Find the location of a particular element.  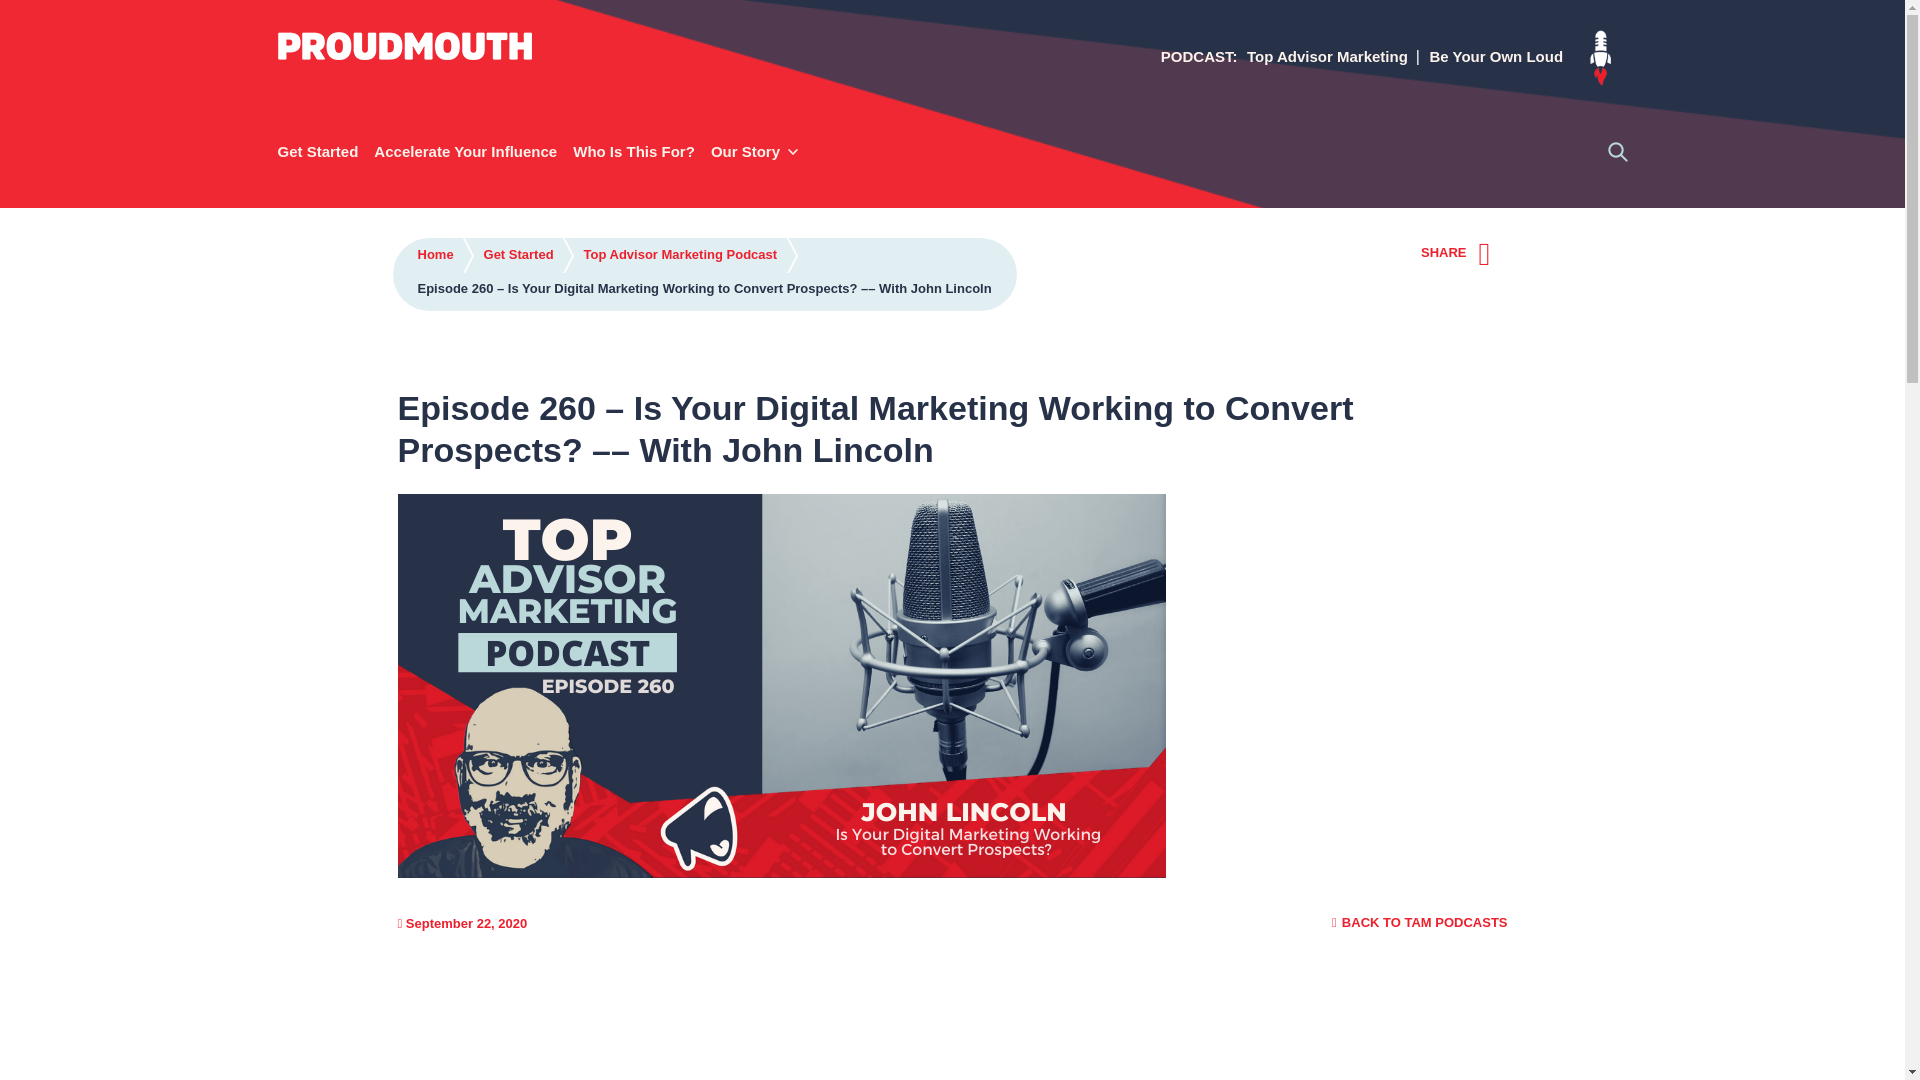

Be Your Own Loud is located at coordinates (1495, 60).